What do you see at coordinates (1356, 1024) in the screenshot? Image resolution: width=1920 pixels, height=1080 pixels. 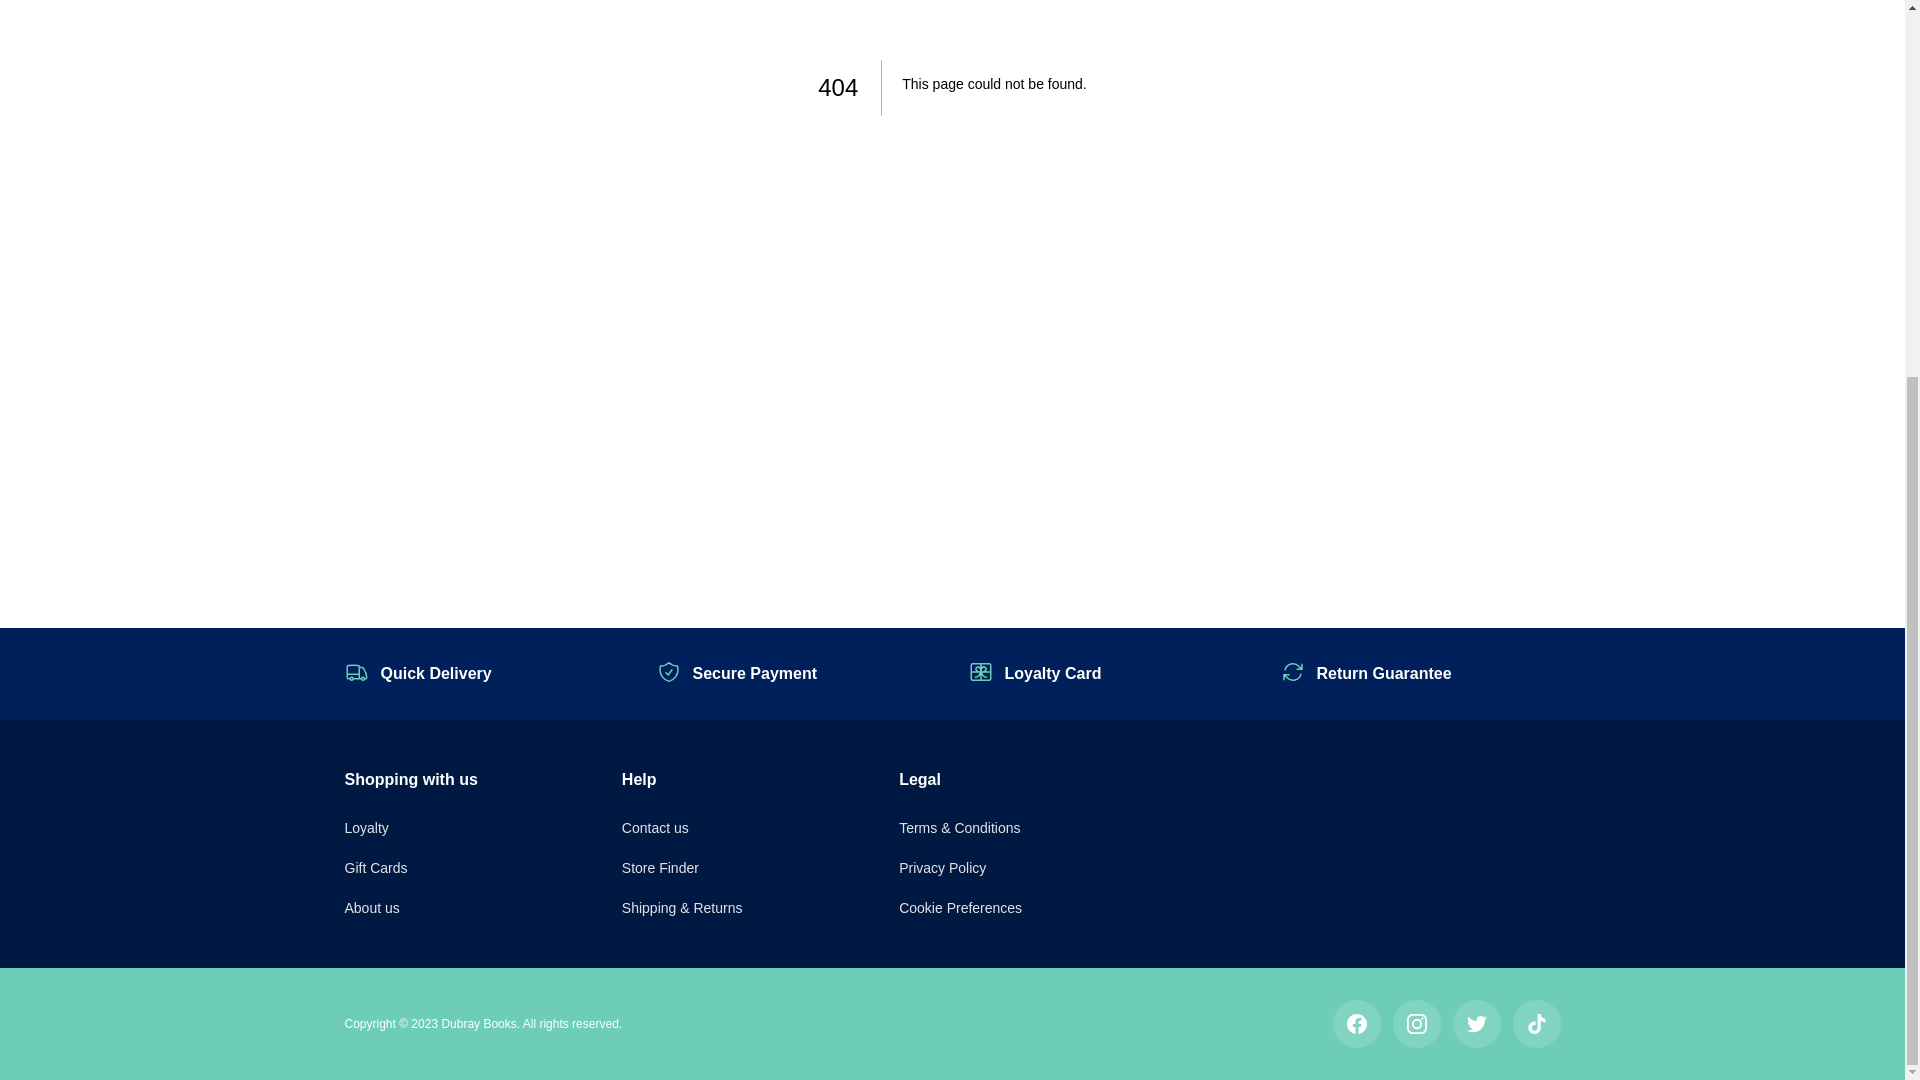 I see `Facebook` at bounding box center [1356, 1024].